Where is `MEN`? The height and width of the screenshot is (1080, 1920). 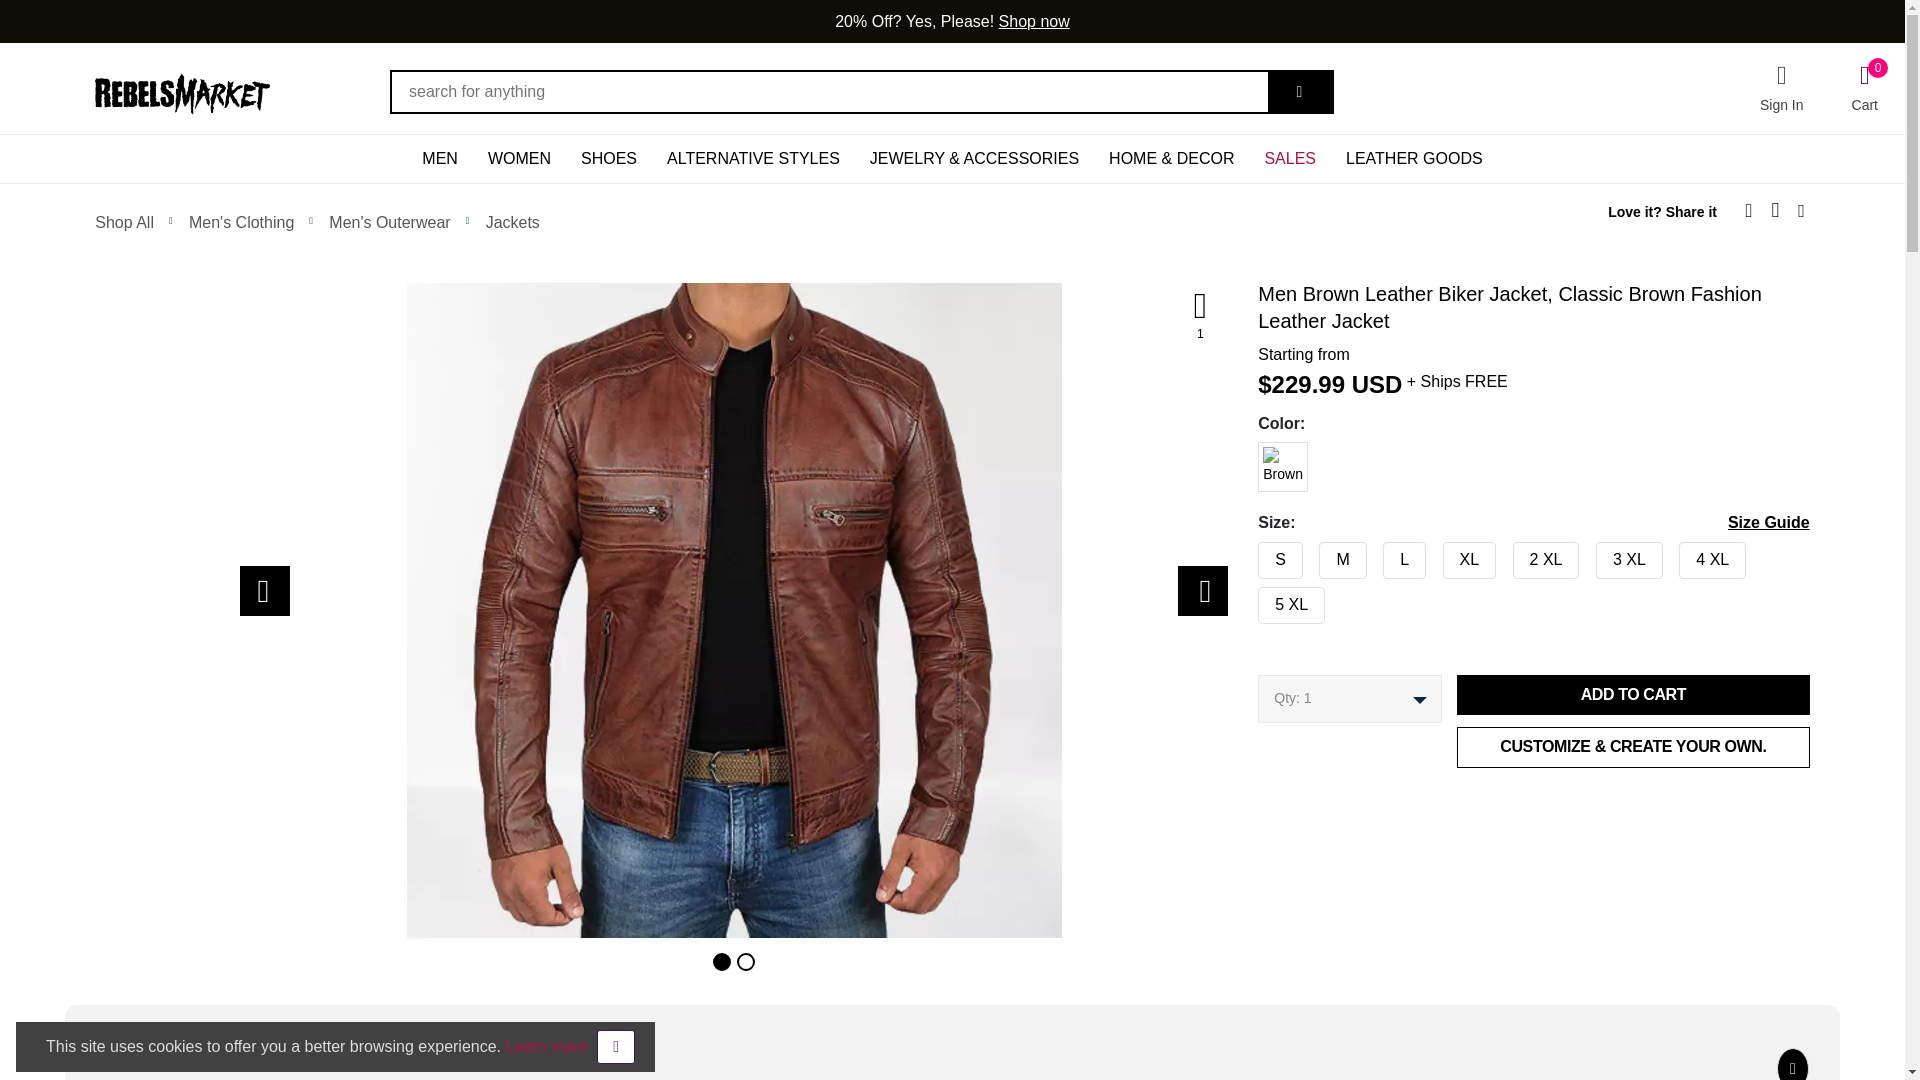
MEN is located at coordinates (440, 158).